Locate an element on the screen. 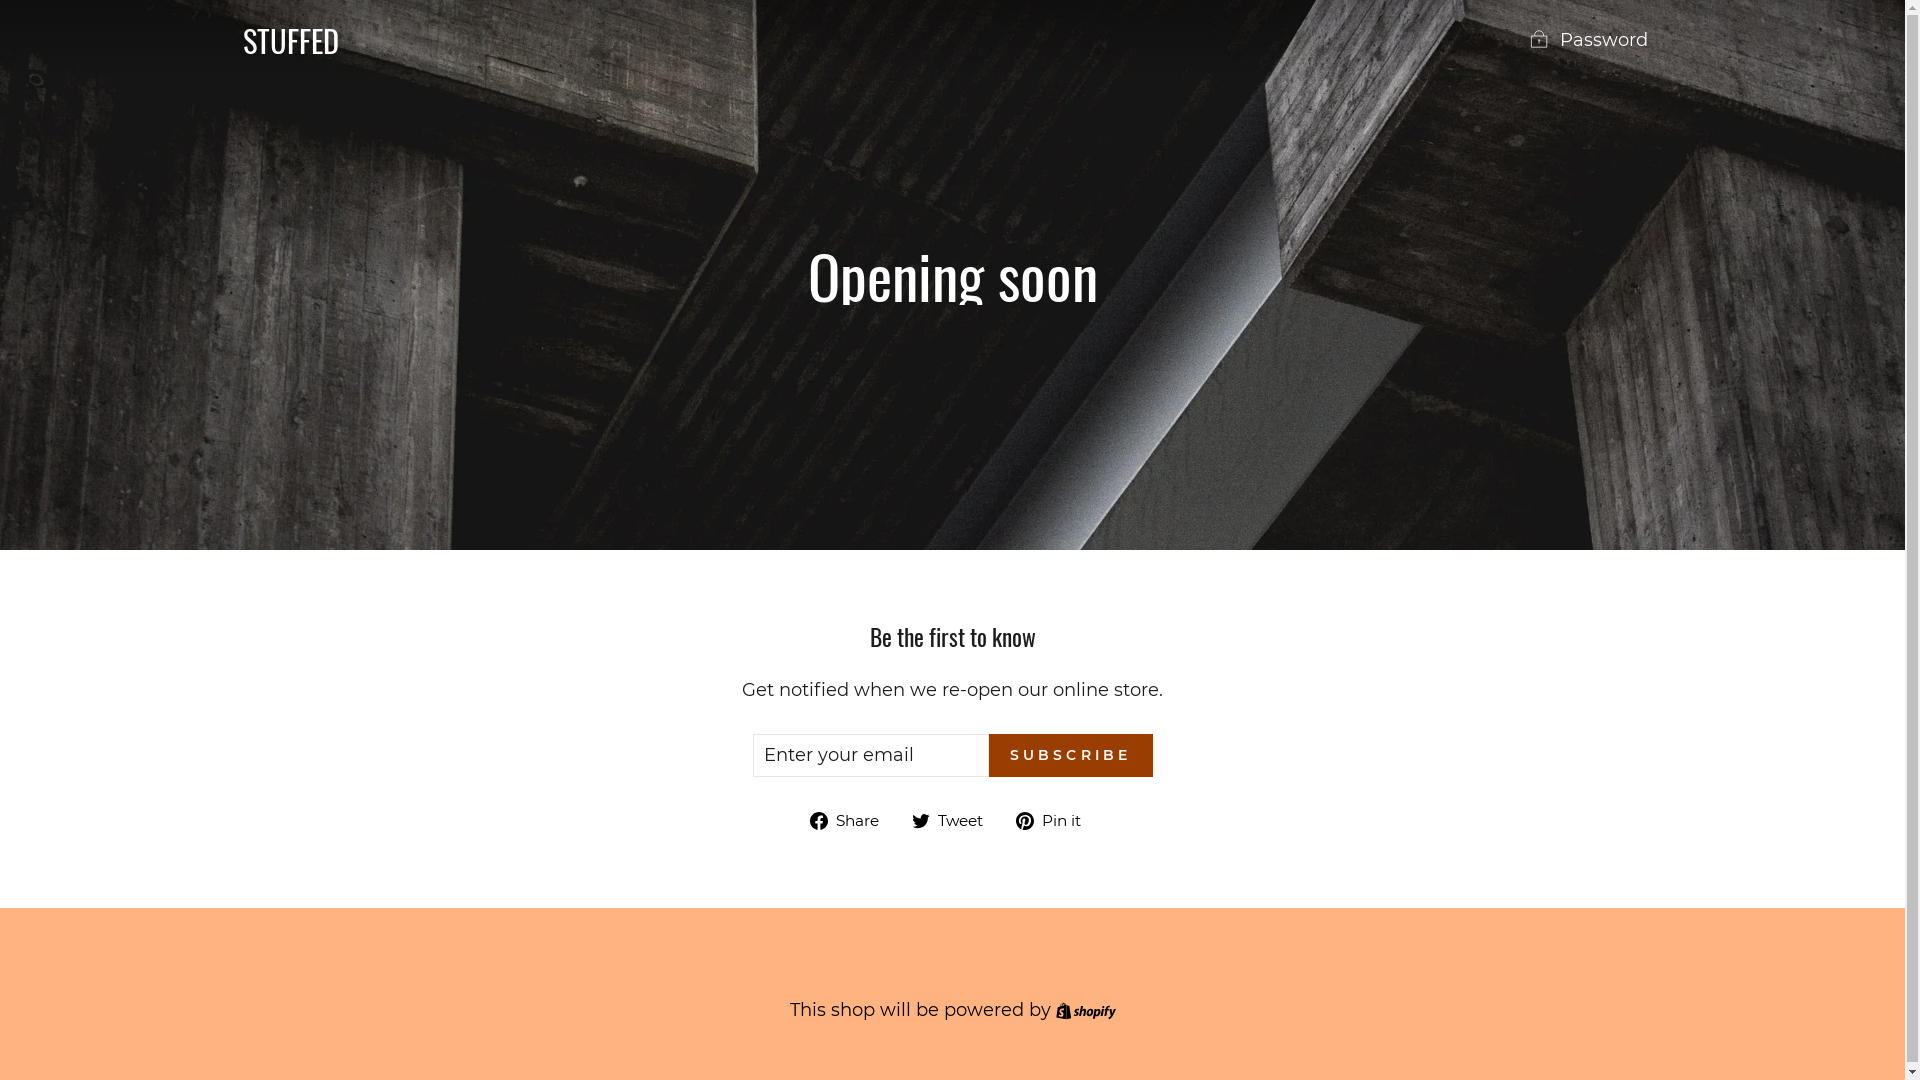 The width and height of the screenshot is (1920, 1080). Share
Share on Facebook is located at coordinates (852, 820).